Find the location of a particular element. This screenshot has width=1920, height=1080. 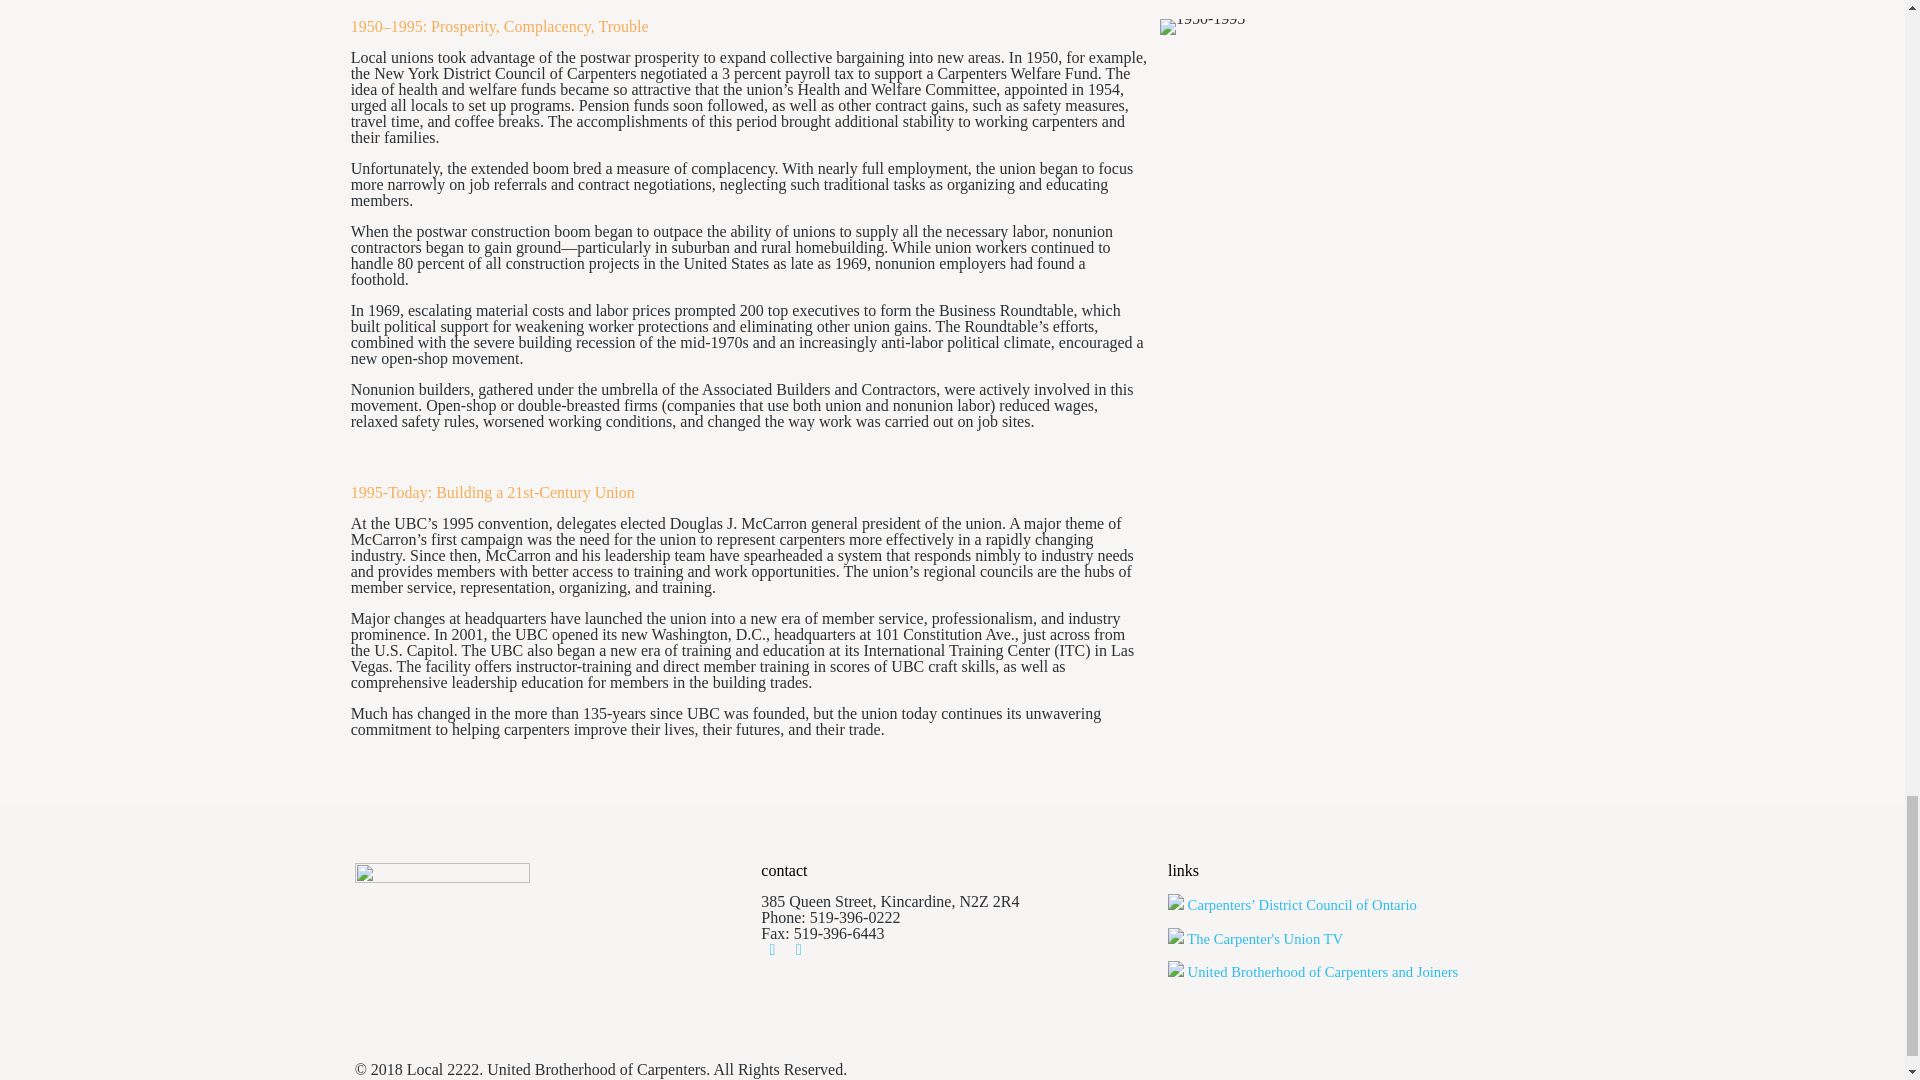

The Carpenter's Union TV is located at coordinates (1254, 938).